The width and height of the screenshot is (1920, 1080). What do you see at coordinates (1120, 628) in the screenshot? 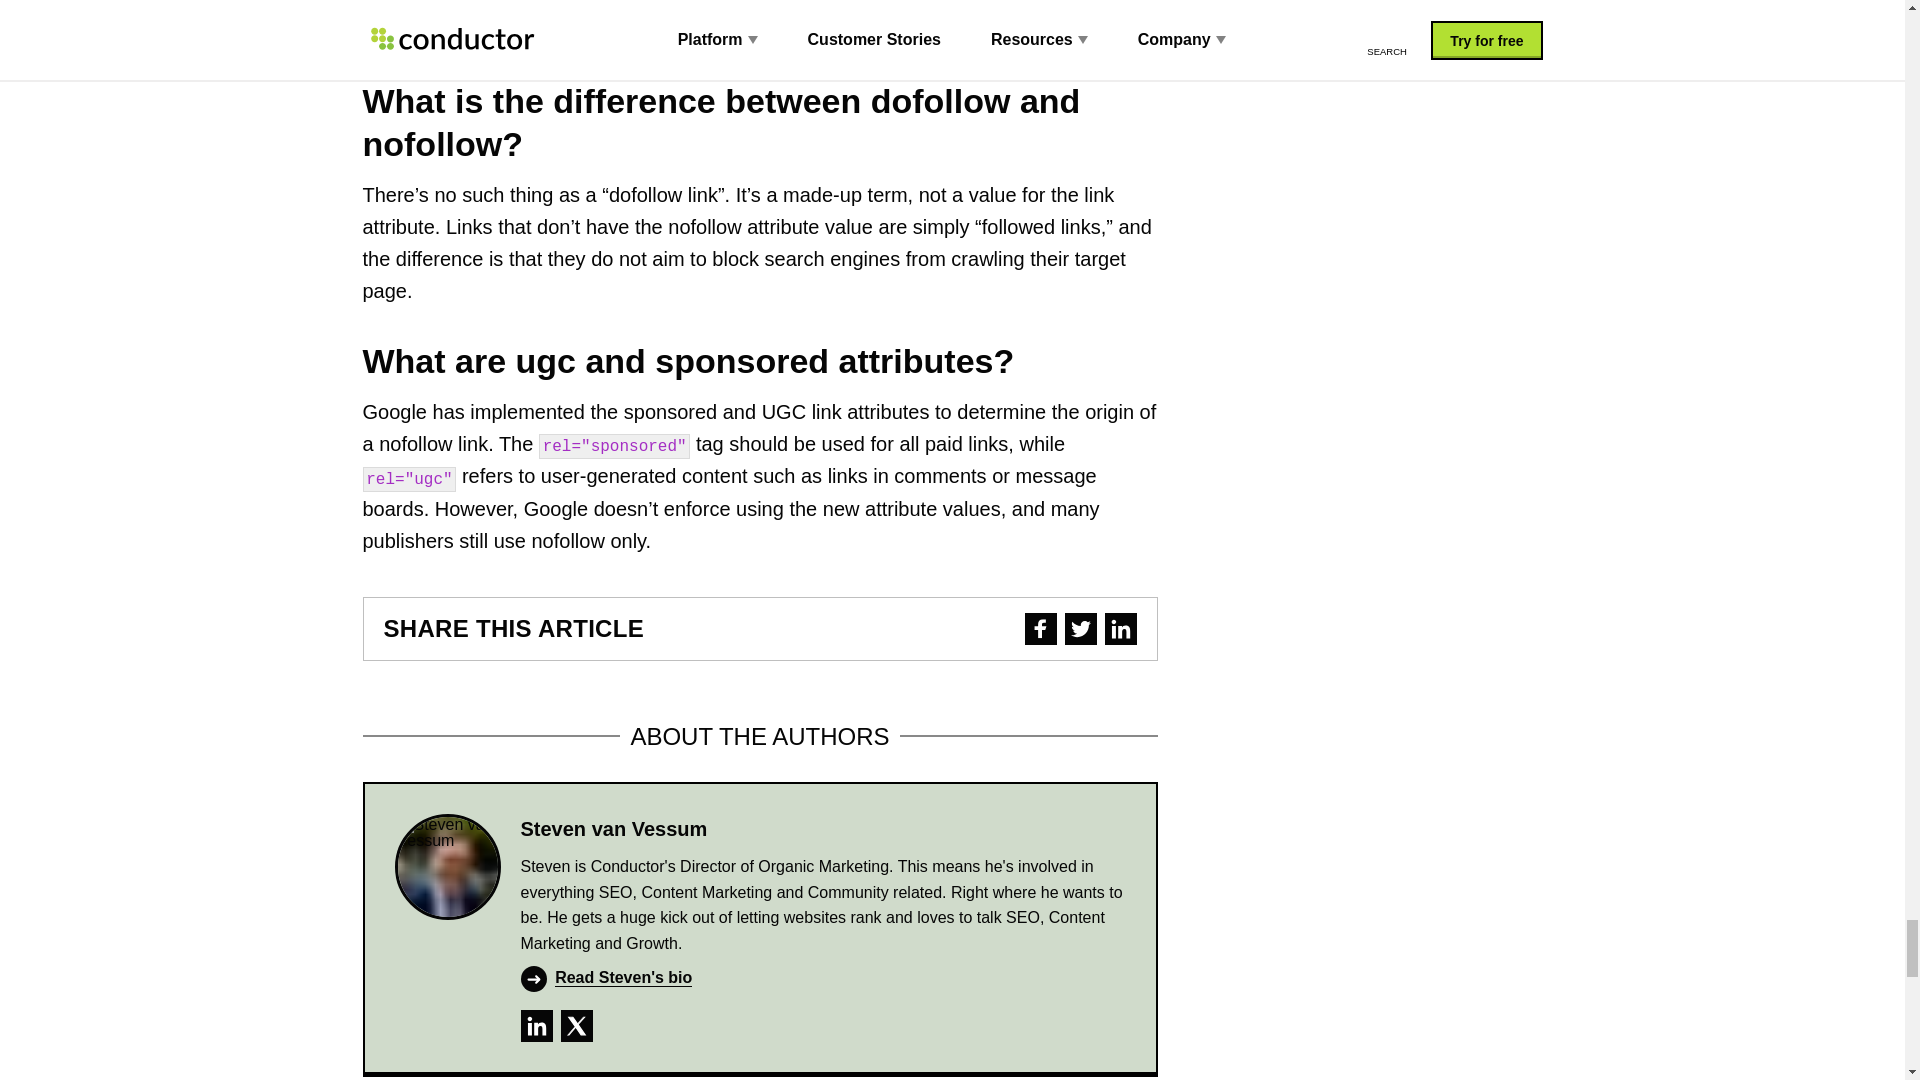
I see `Share on LinkedIn` at bounding box center [1120, 628].